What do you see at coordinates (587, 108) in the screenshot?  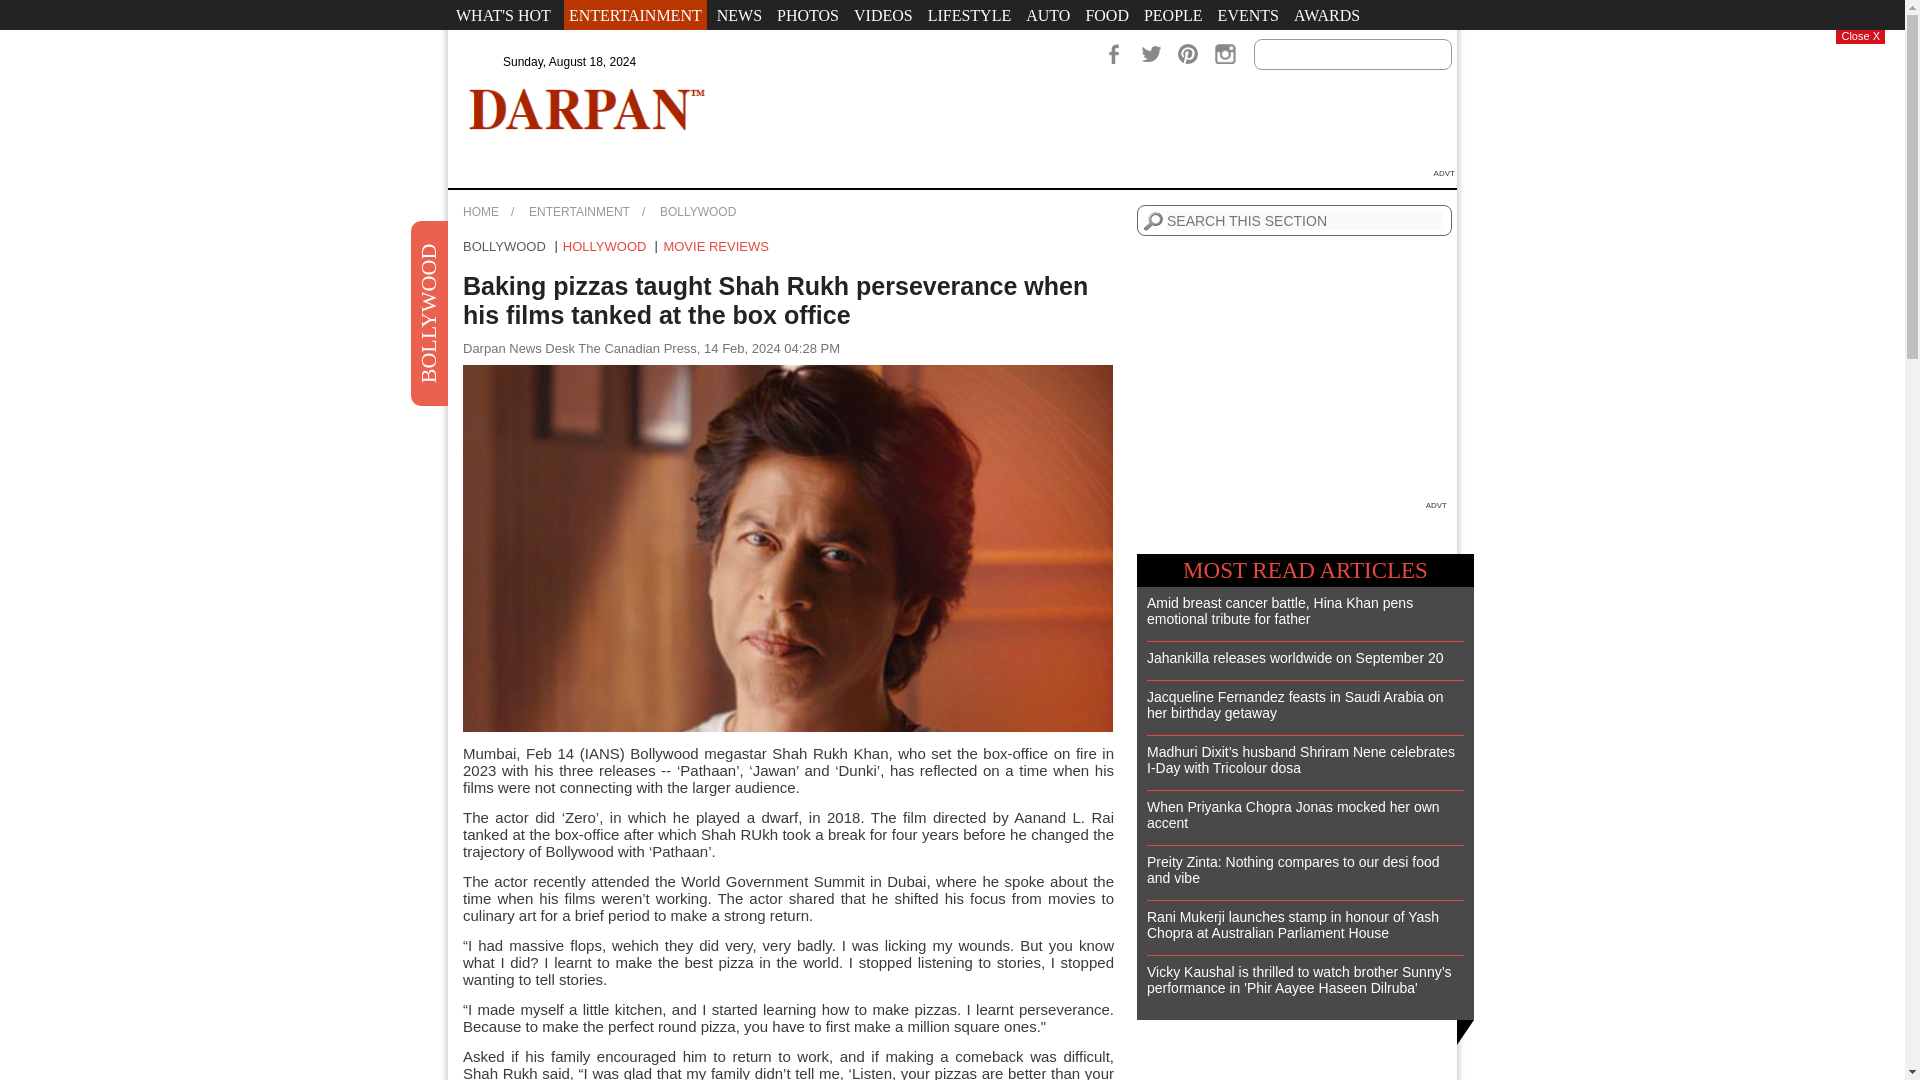 I see `DARPAN PUBLICATION LTD` at bounding box center [587, 108].